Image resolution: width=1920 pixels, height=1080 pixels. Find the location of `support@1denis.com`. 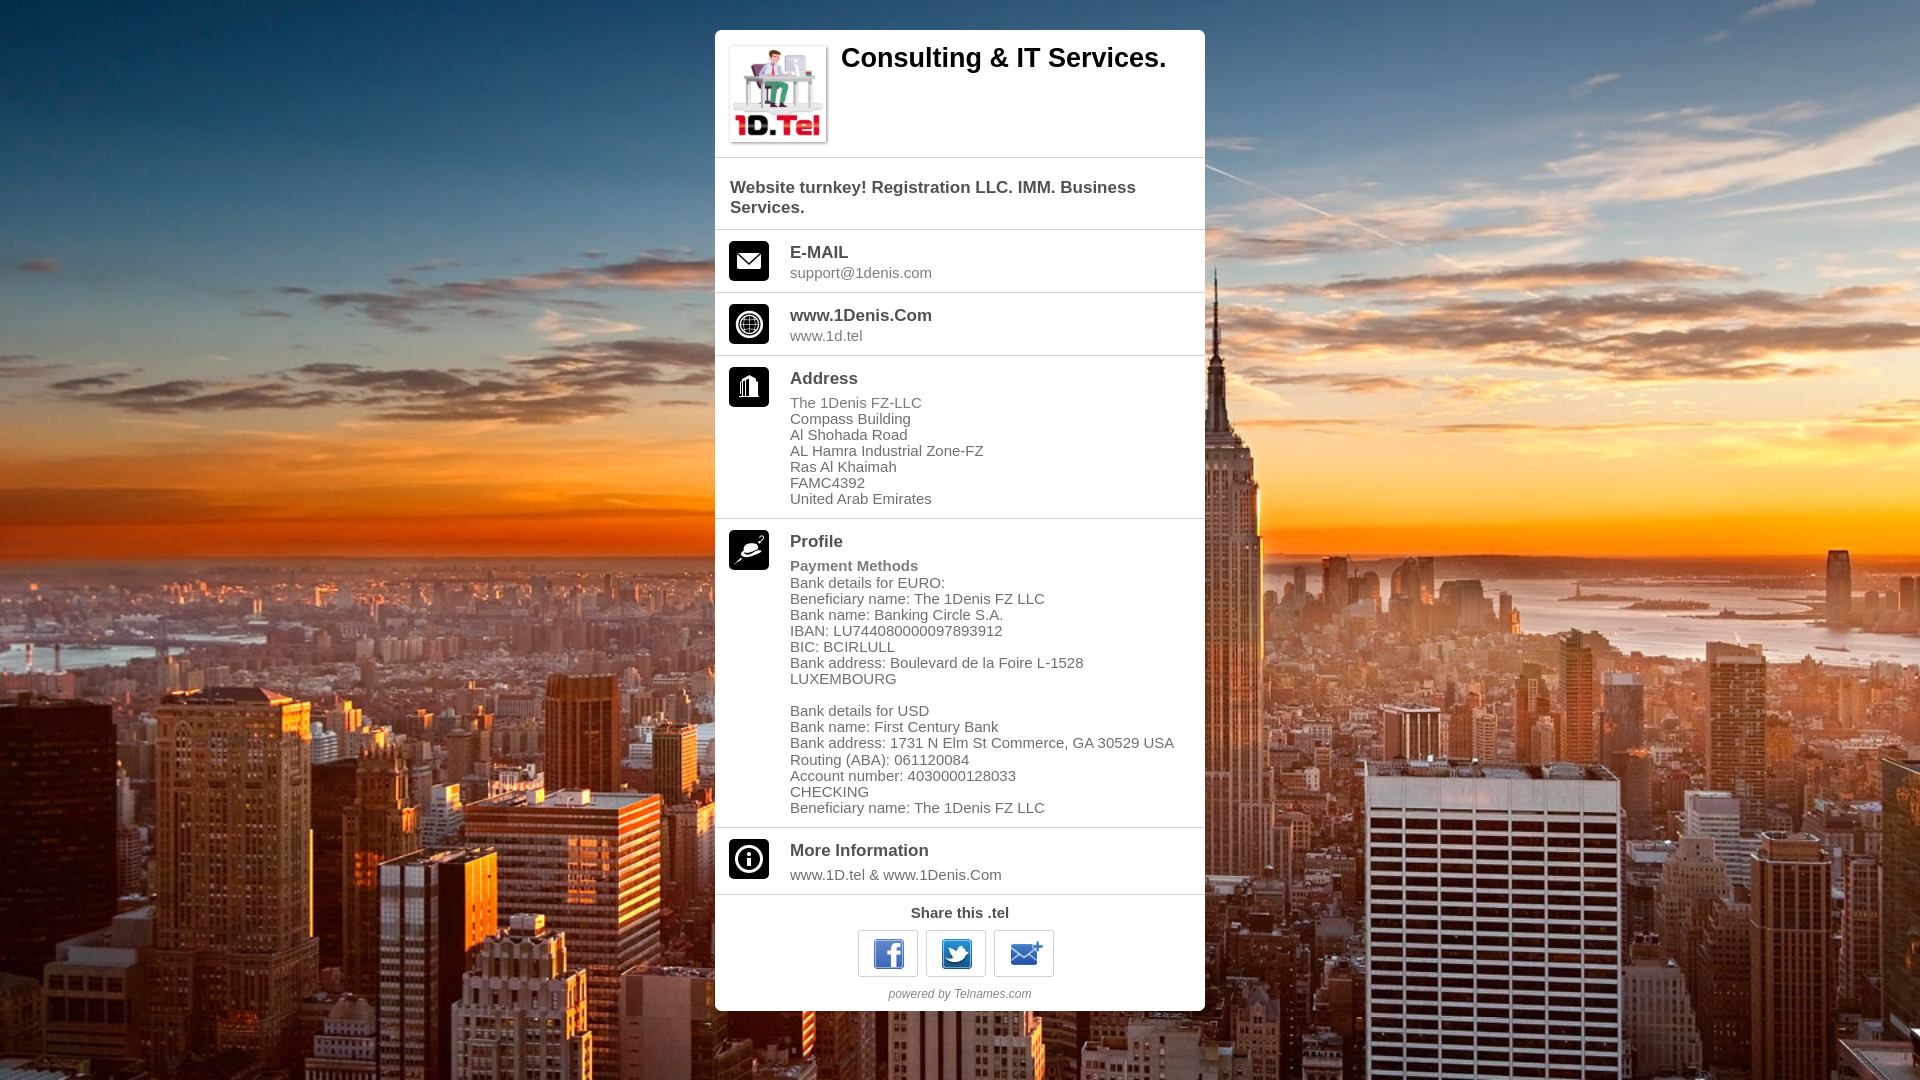

support@1denis.com is located at coordinates (985, 272).